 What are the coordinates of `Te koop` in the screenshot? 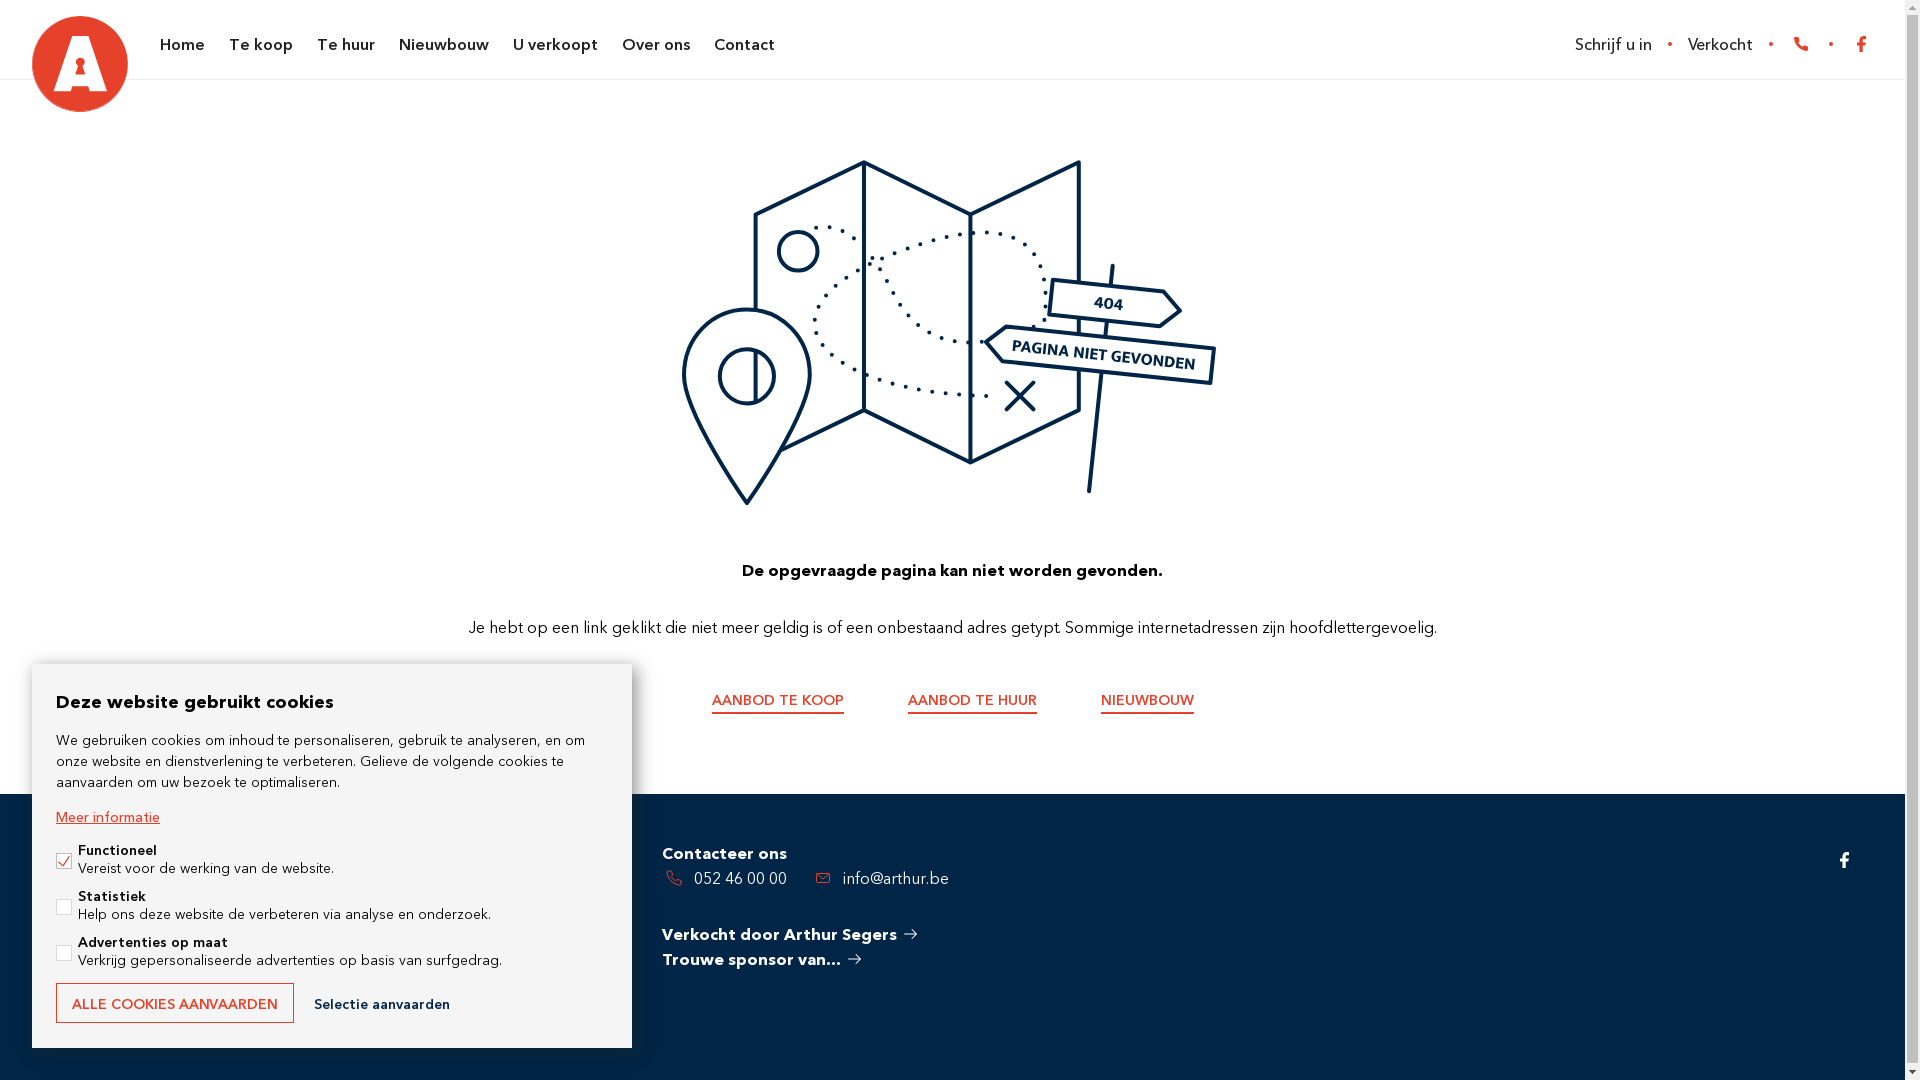 It's located at (261, 44).